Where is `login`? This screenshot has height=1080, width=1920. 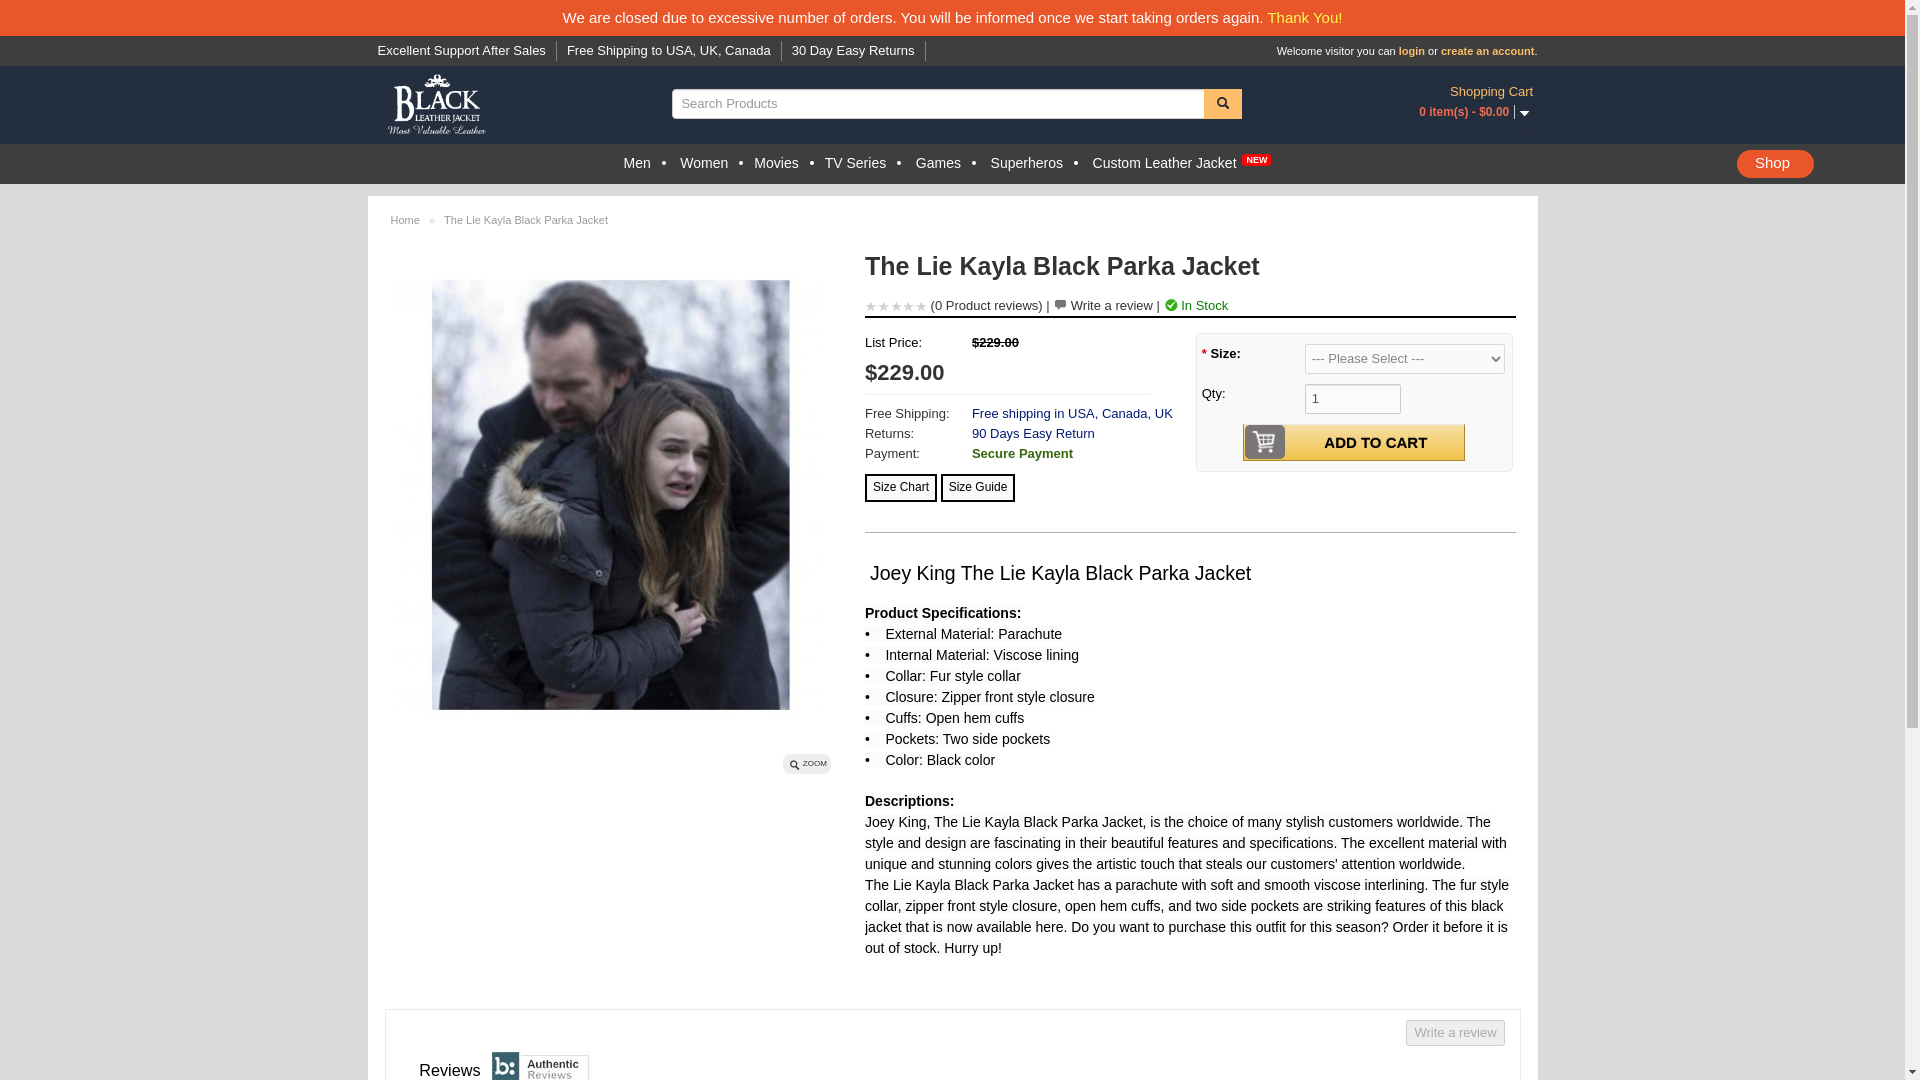 login is located at coordinates (1412, 51).